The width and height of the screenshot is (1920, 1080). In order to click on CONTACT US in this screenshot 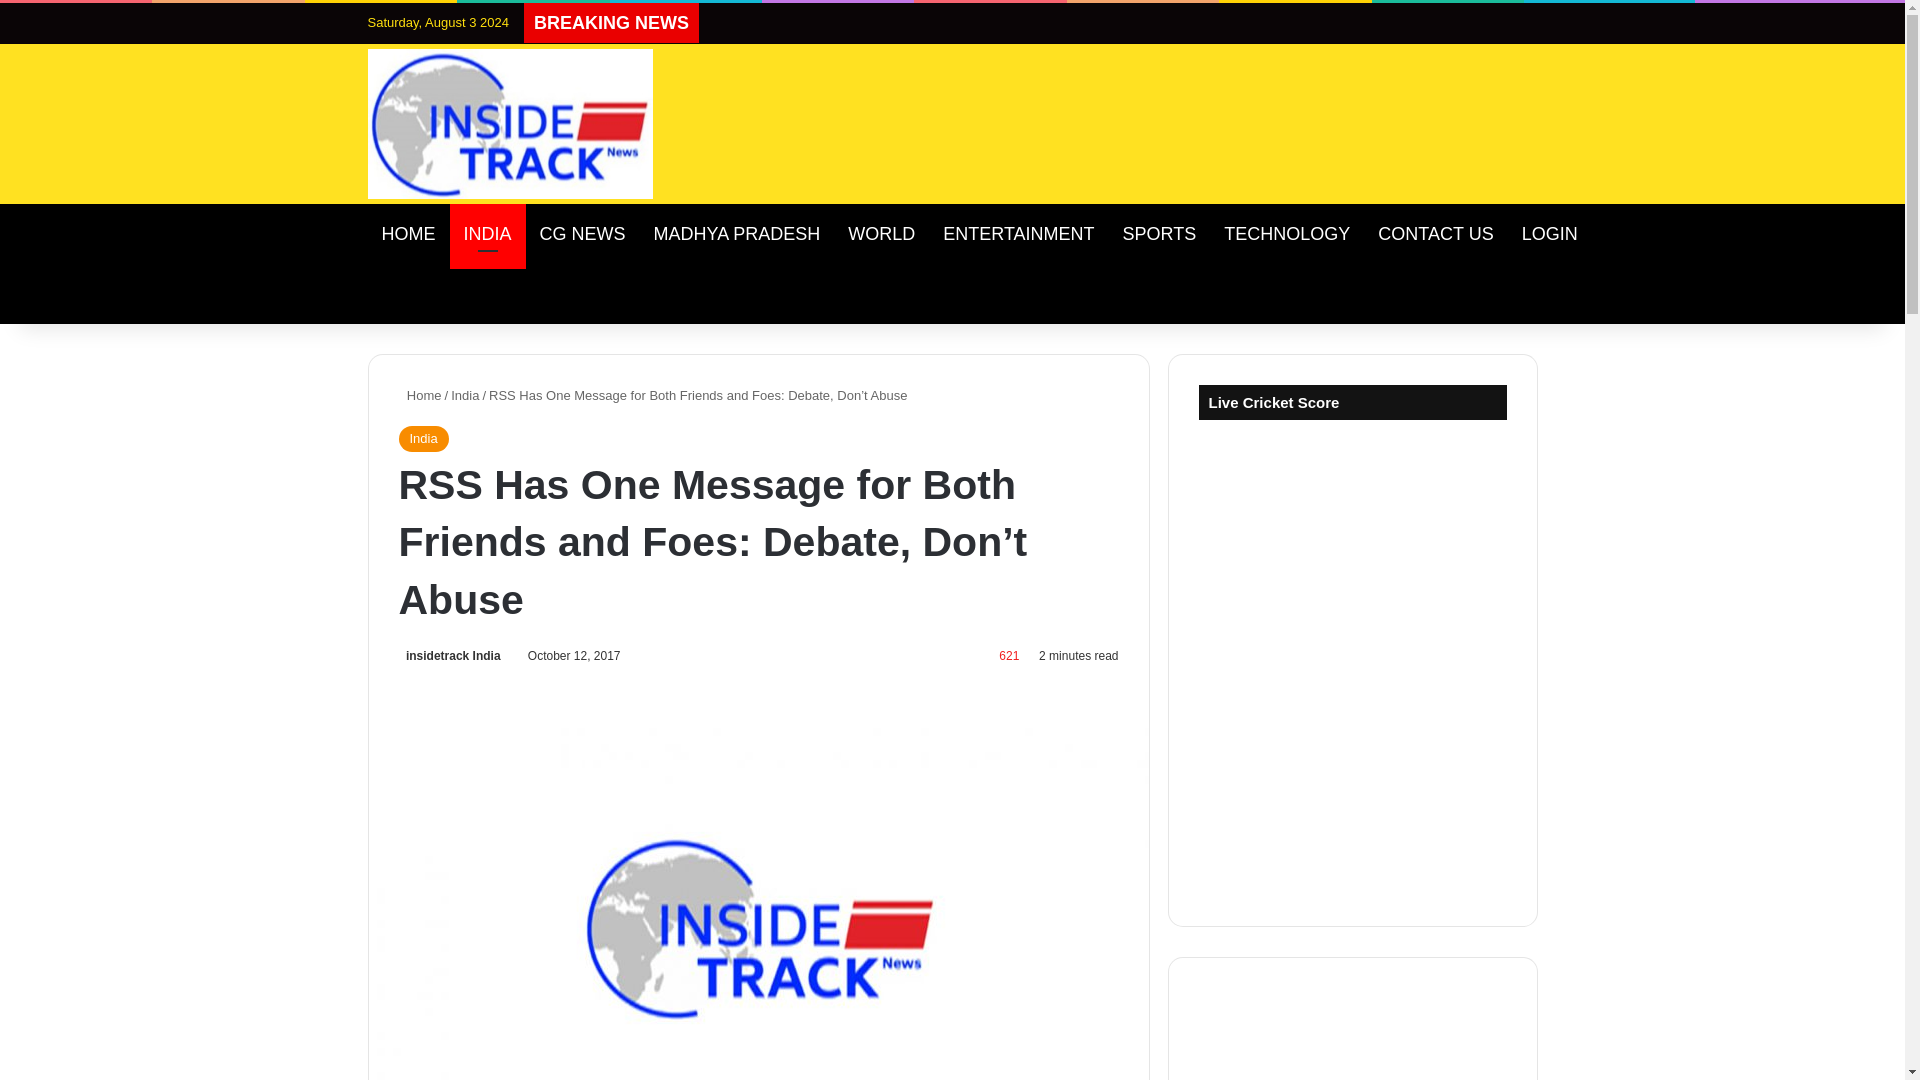, I will do `click(1435, 234)`.